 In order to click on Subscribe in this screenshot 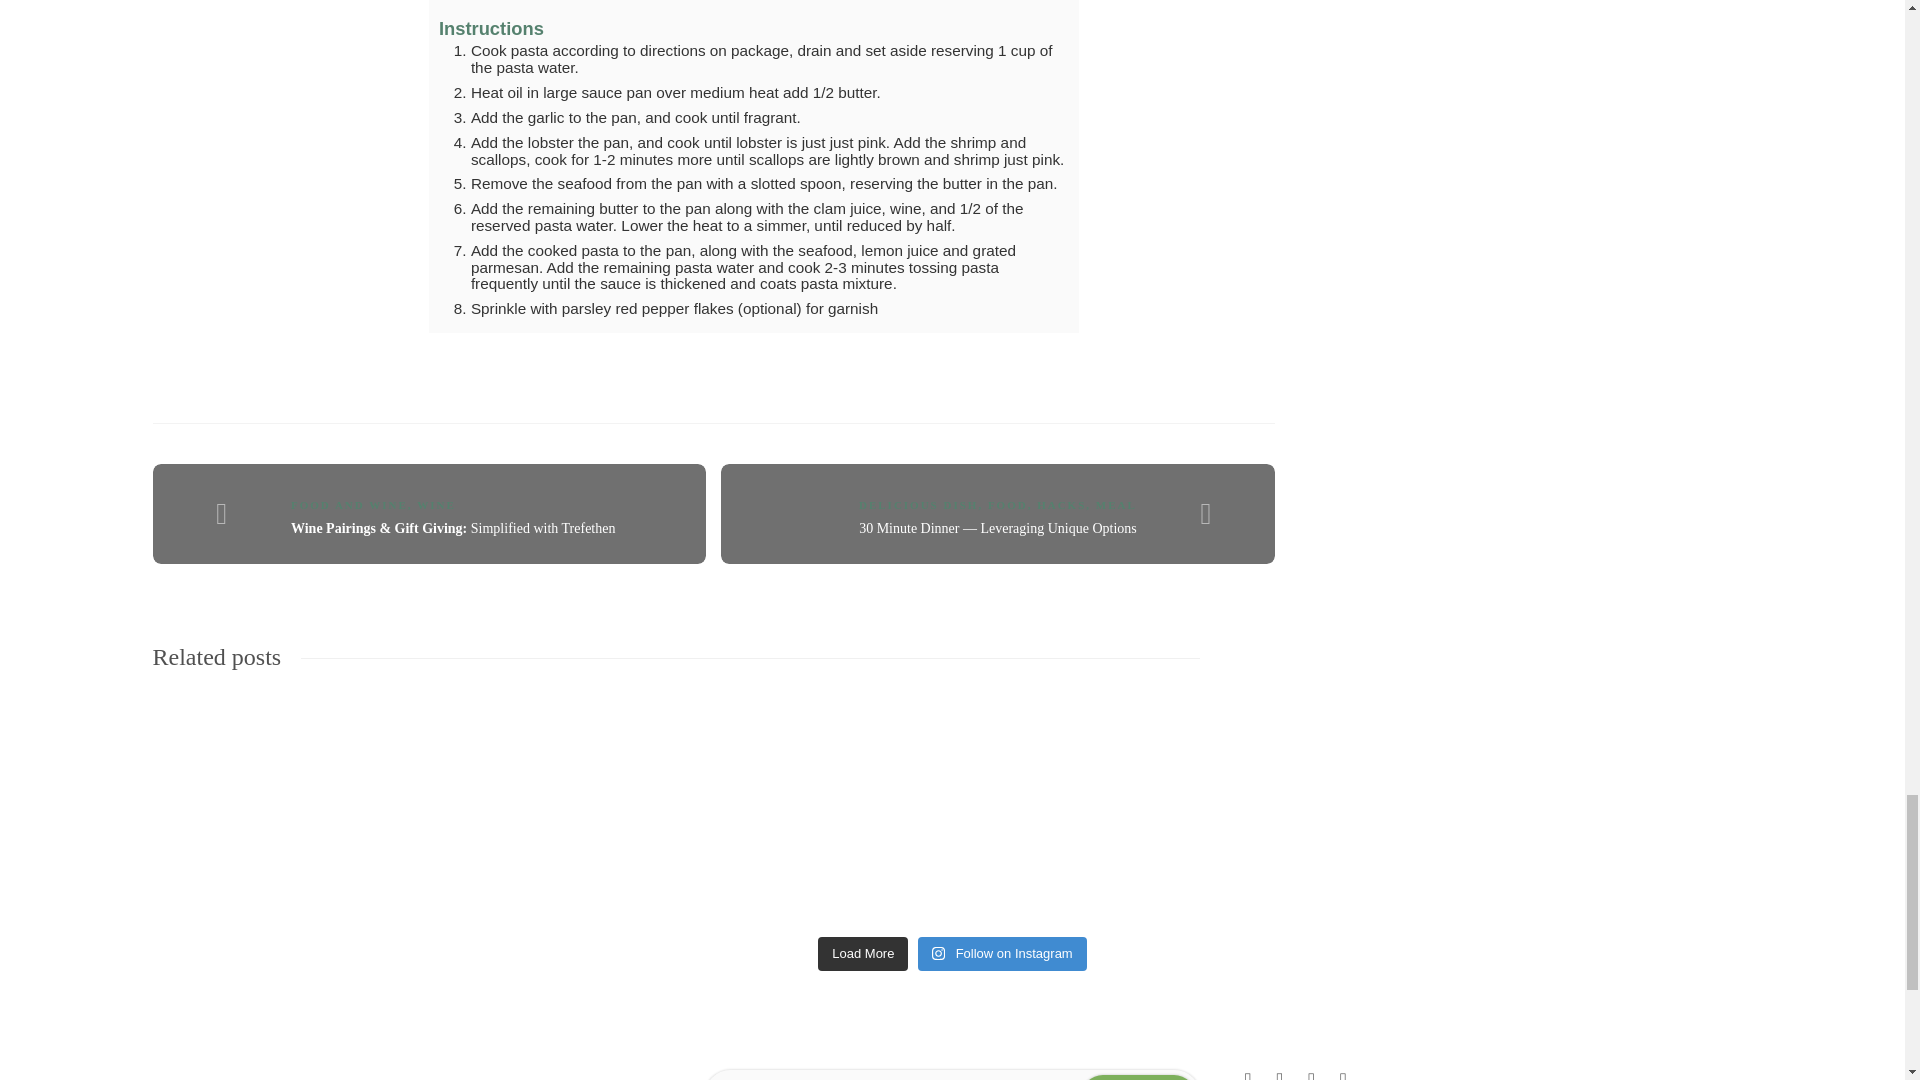, I will do `click(1138, 1076)`.